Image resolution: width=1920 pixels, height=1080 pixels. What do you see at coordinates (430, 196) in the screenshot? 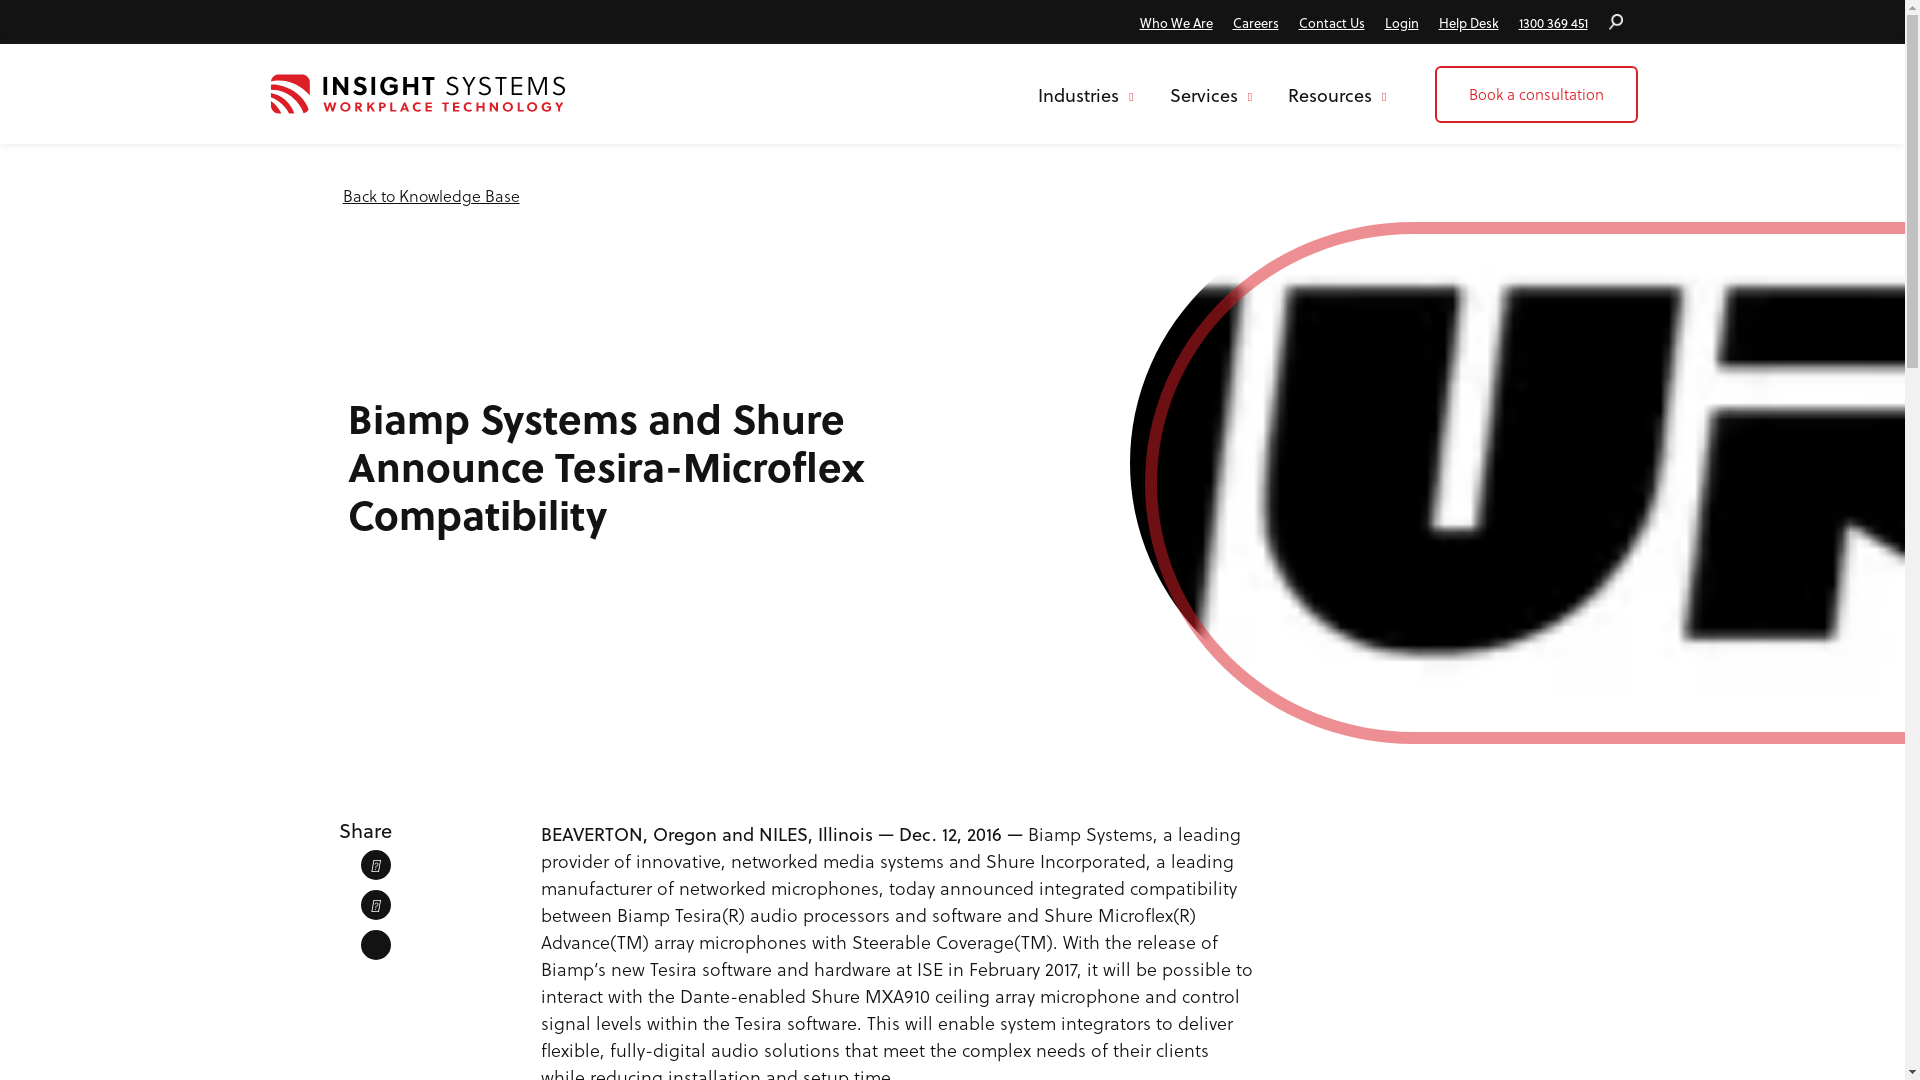
I see `Back to Knowledge Base` at bounding box center [430, 196].